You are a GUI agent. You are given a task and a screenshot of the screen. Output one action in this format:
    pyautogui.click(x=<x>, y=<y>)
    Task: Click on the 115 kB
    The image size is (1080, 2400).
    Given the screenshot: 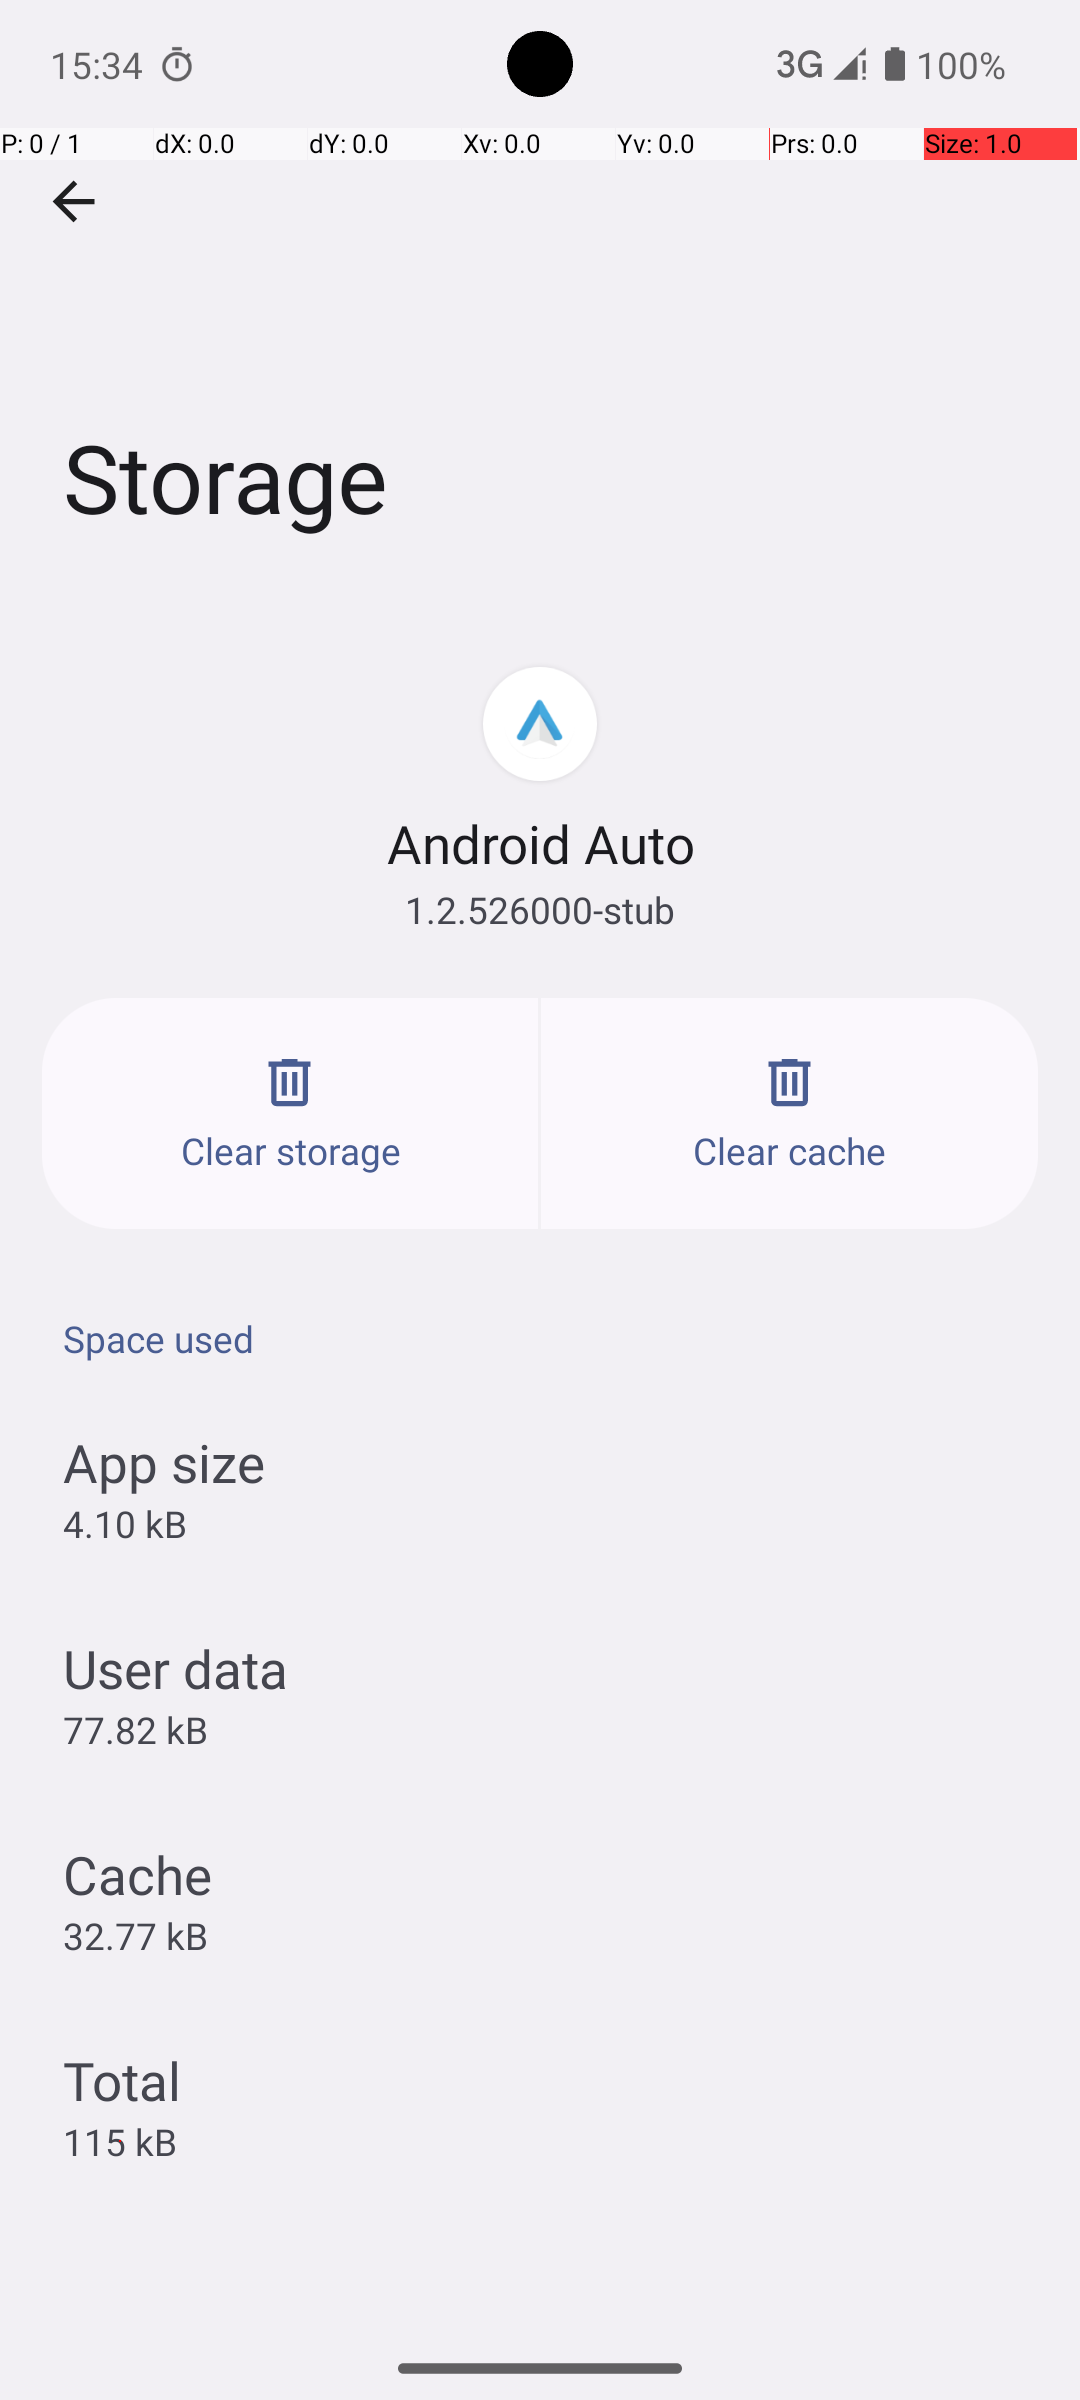 What is the action you would take?
    pyautogui.click(x=120, y=2142)
    